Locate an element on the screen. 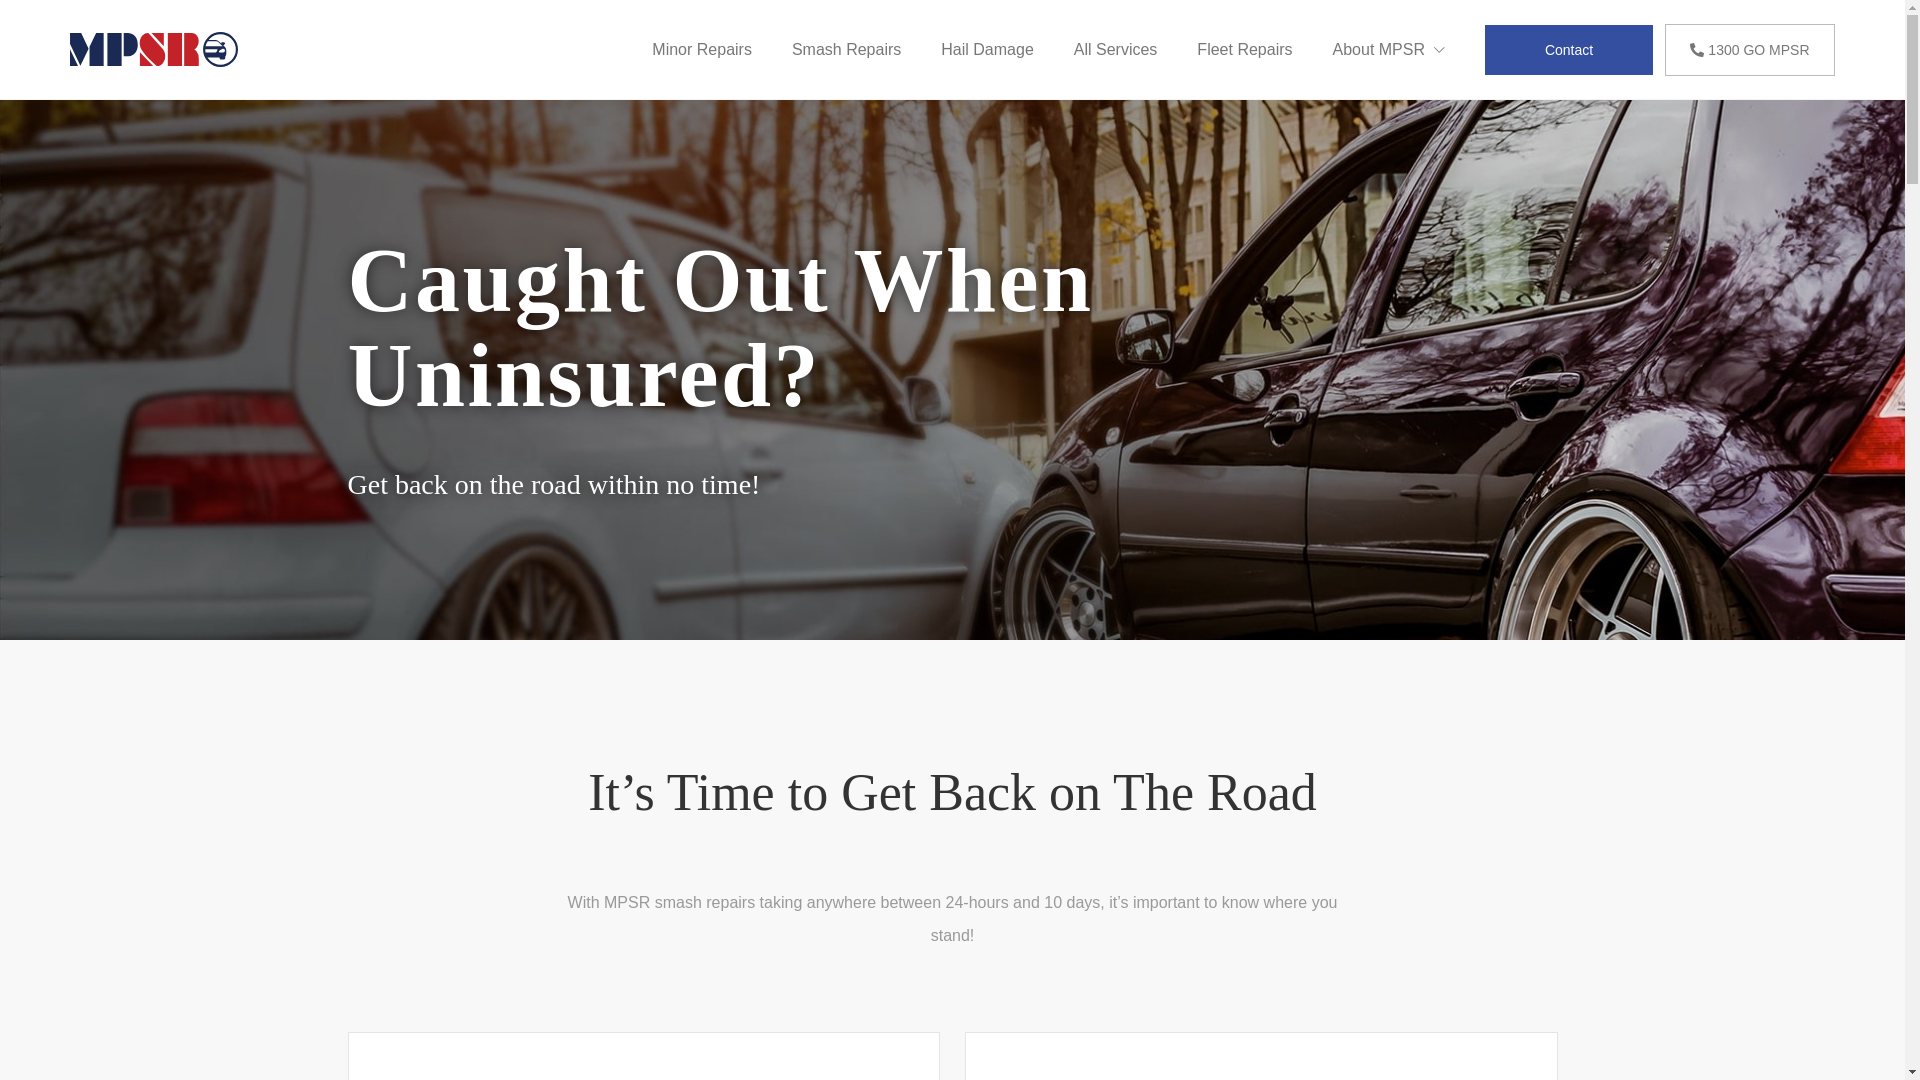 The image size is (1920, 1080). Minor Repairs is located at coordinates (702, 50).